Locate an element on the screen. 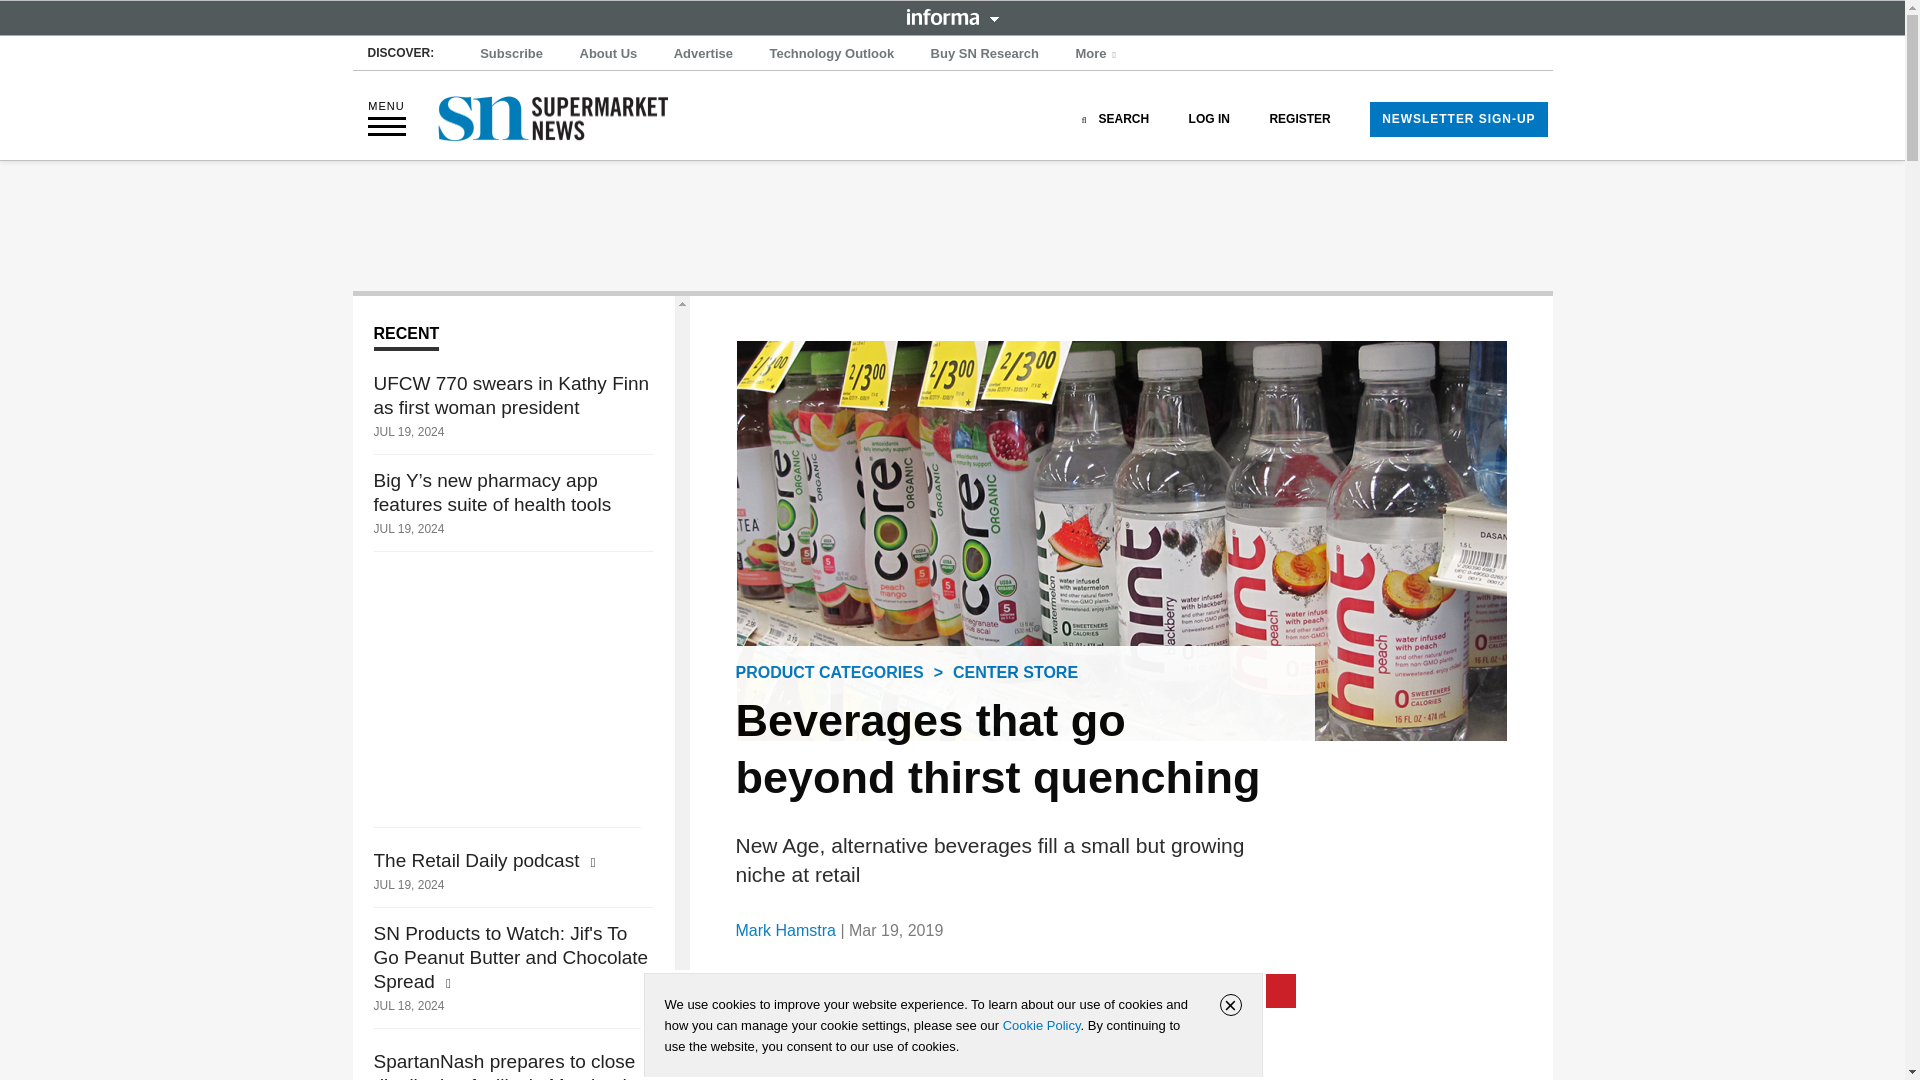  Buy SN Research is located at coordinates (984, 54).